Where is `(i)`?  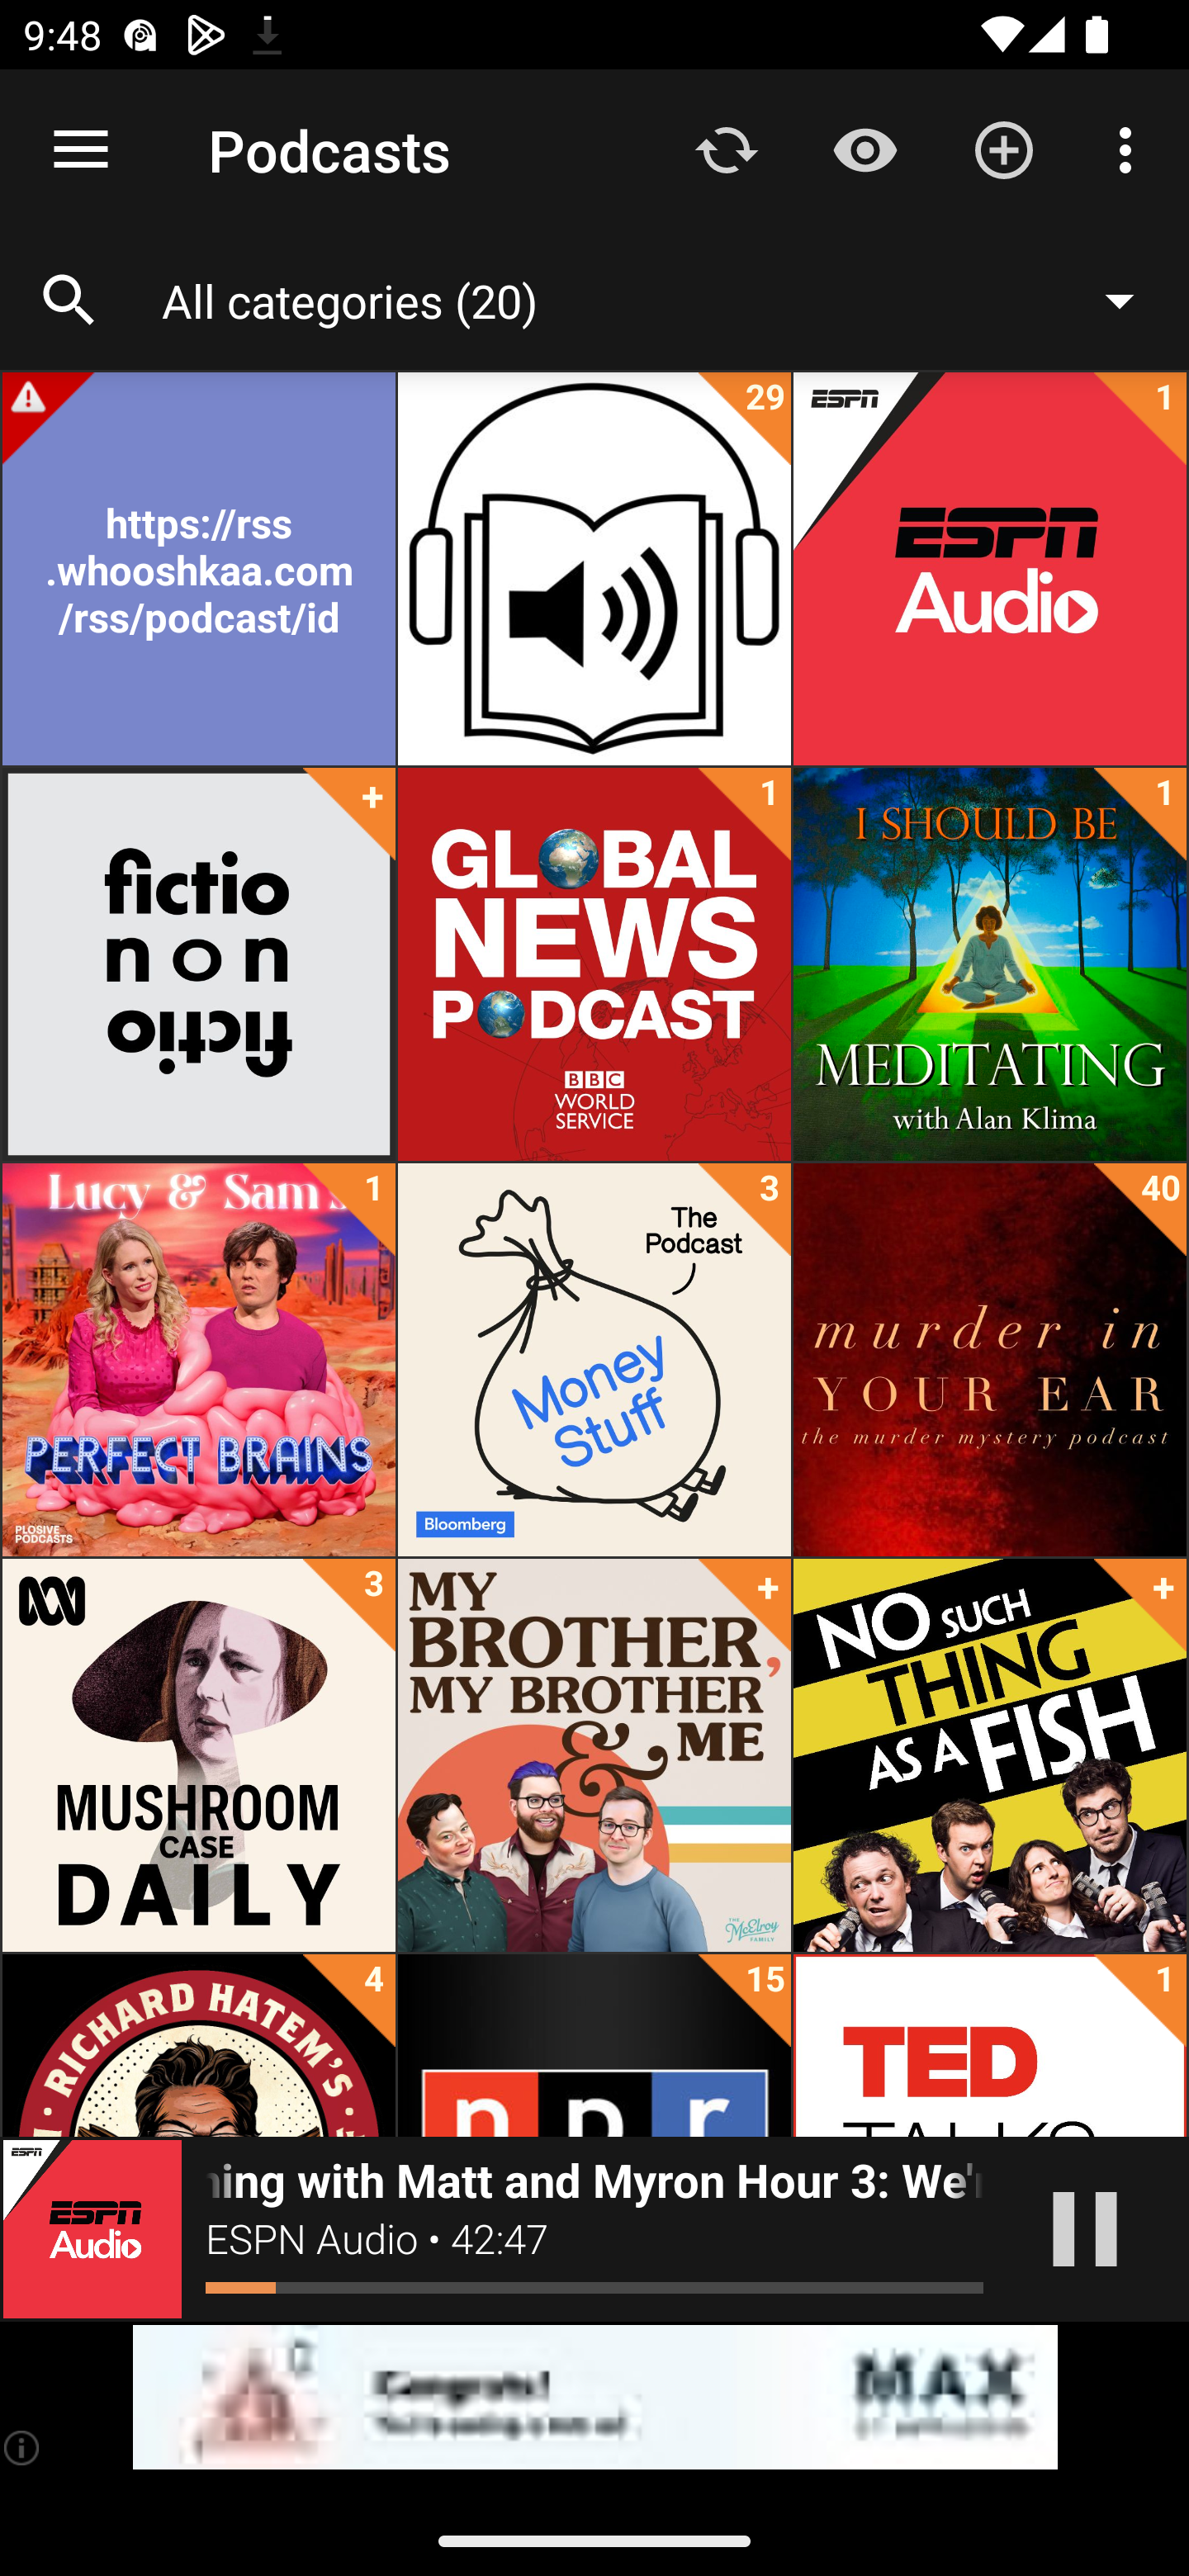 (i) is located at coordinates (23, 2447).